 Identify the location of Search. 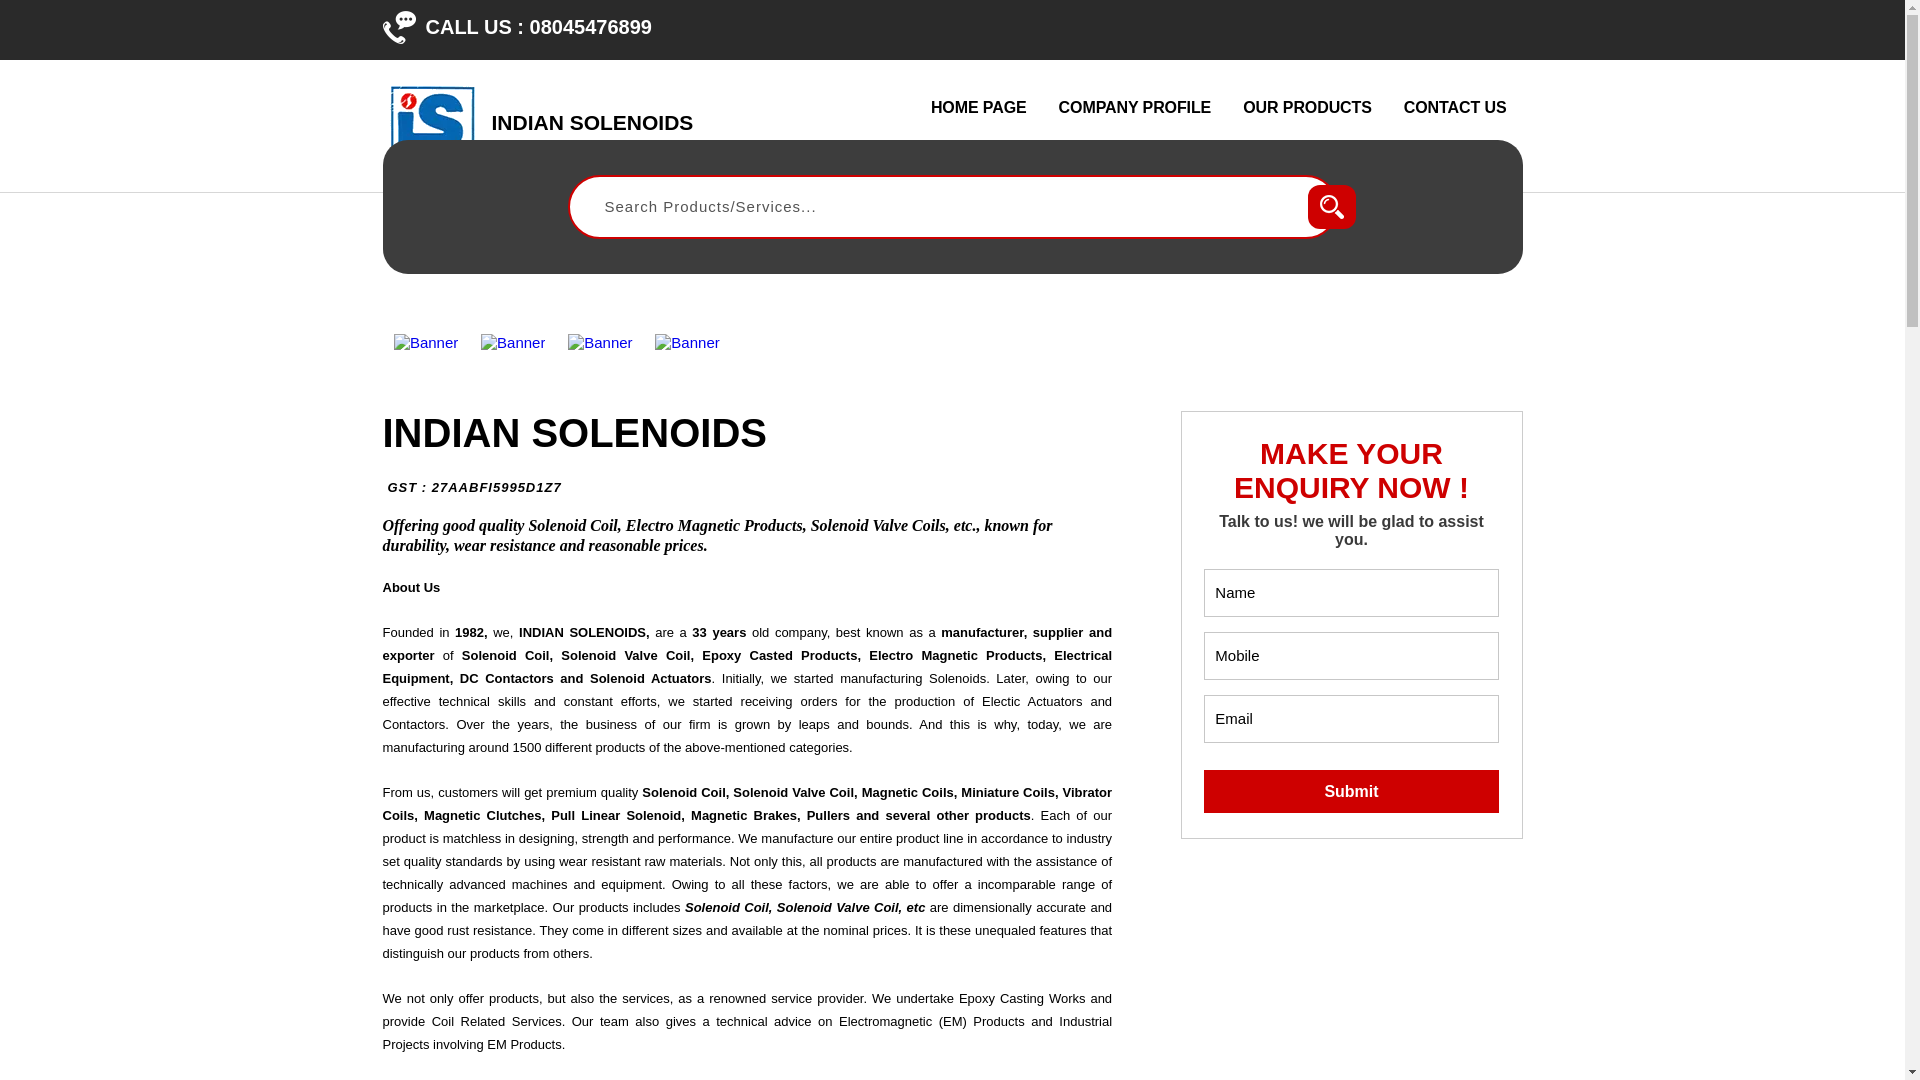
(1331, 206).